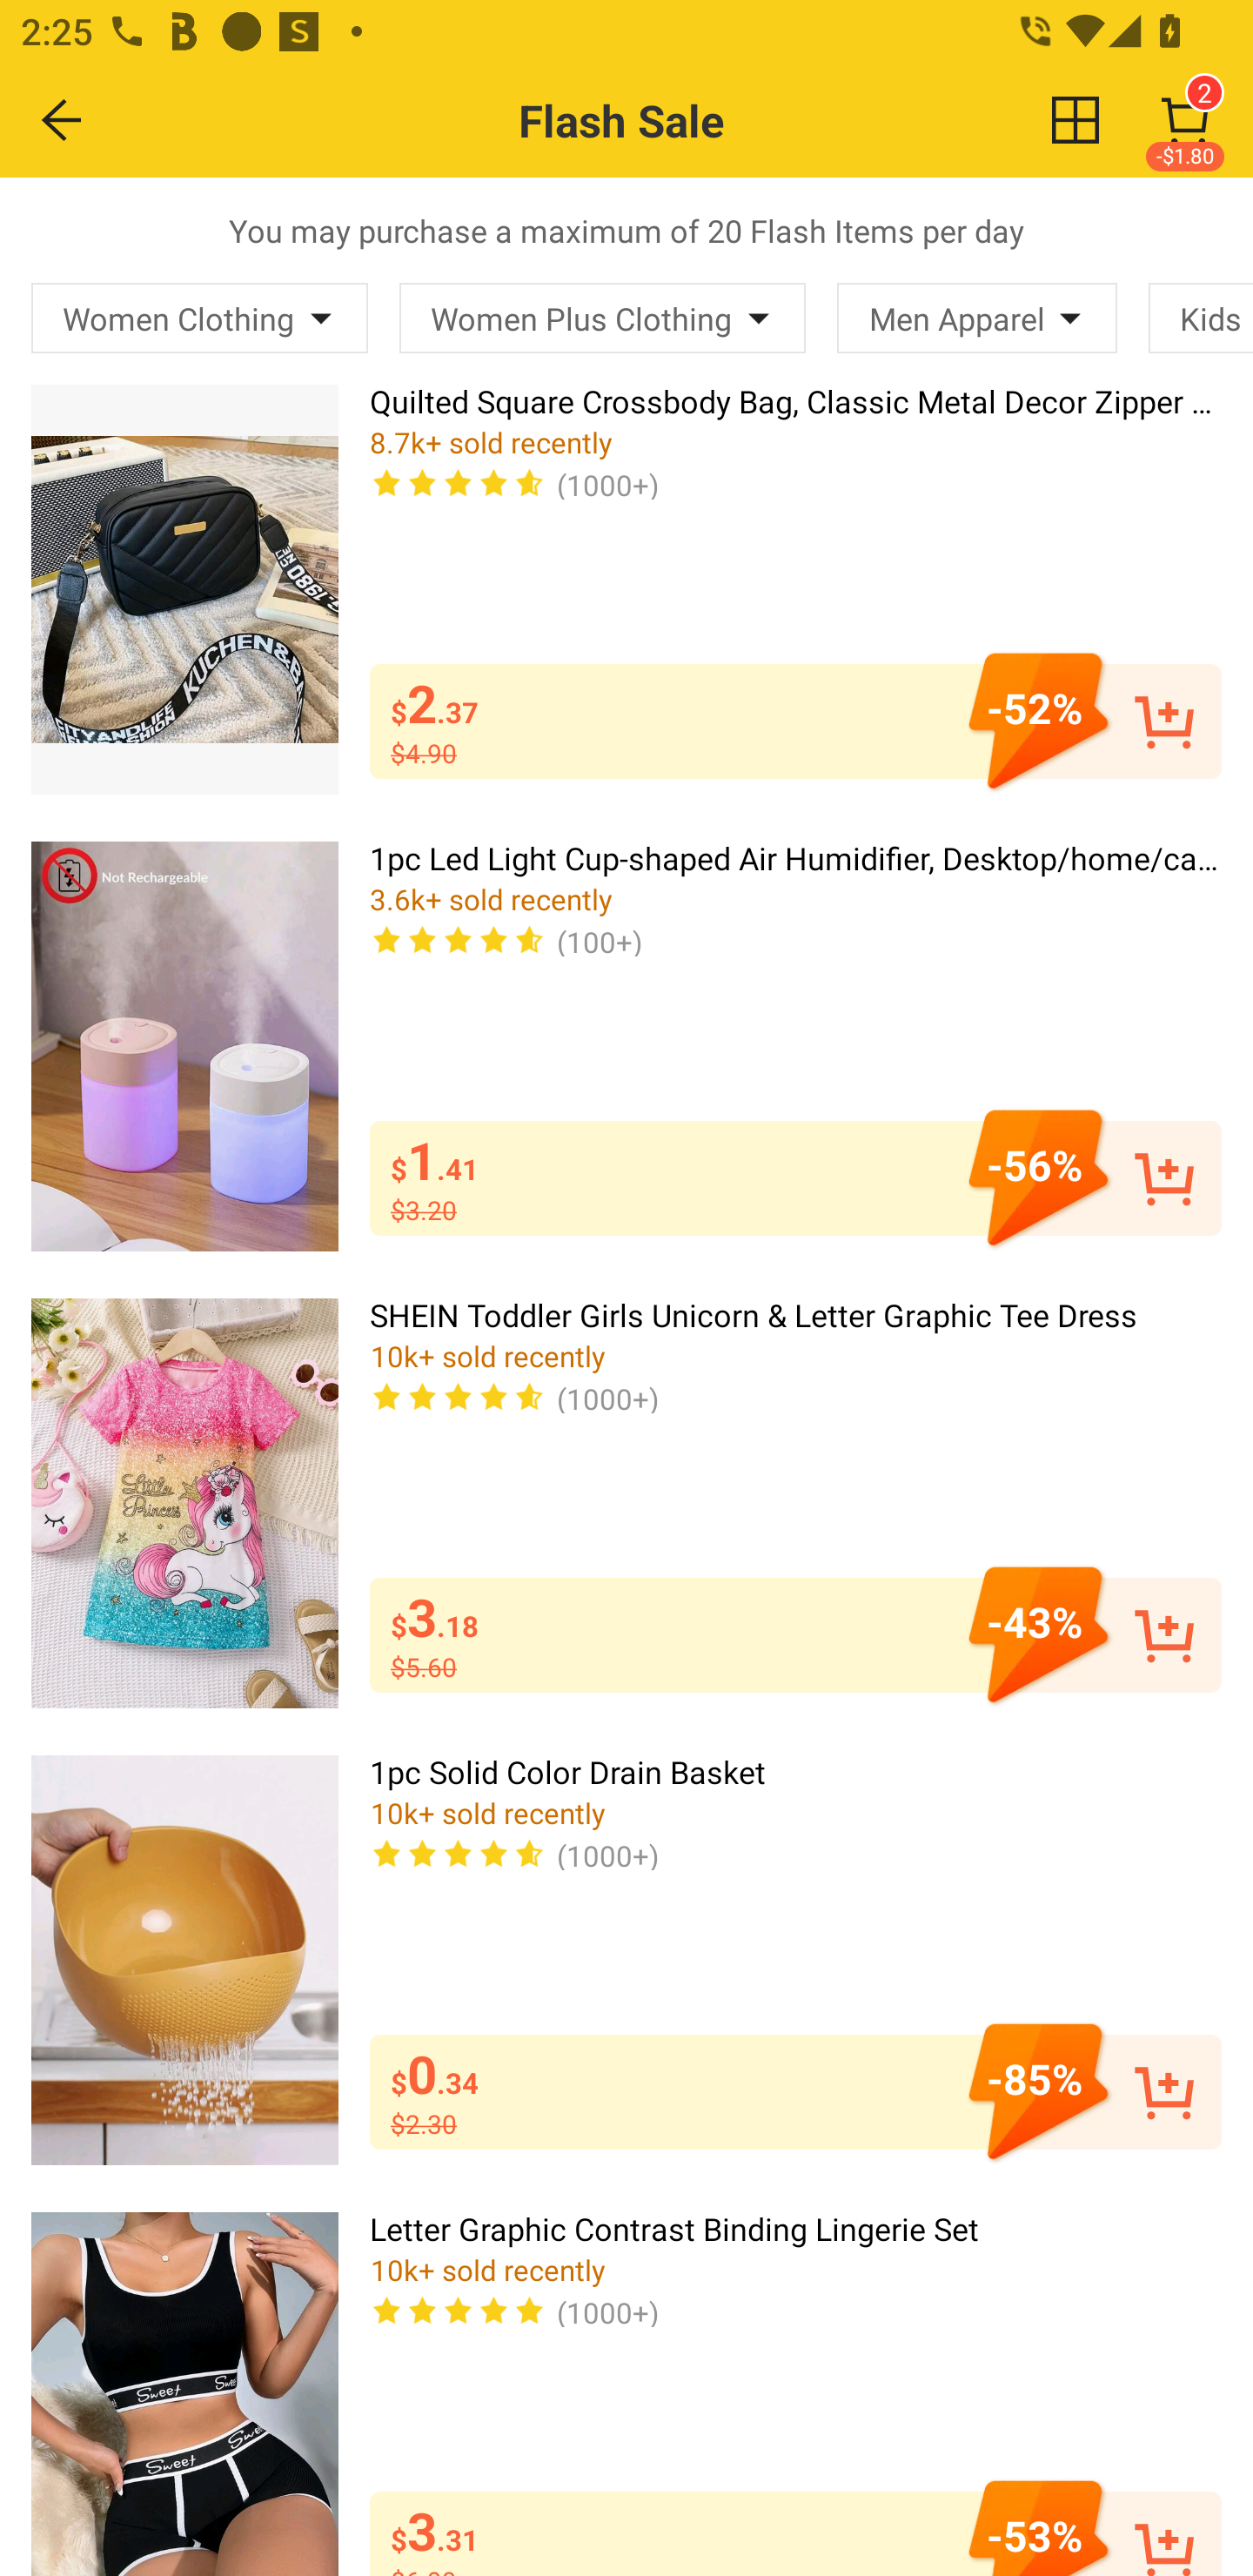  I want to click on Women Clothing, so click(200, 318).